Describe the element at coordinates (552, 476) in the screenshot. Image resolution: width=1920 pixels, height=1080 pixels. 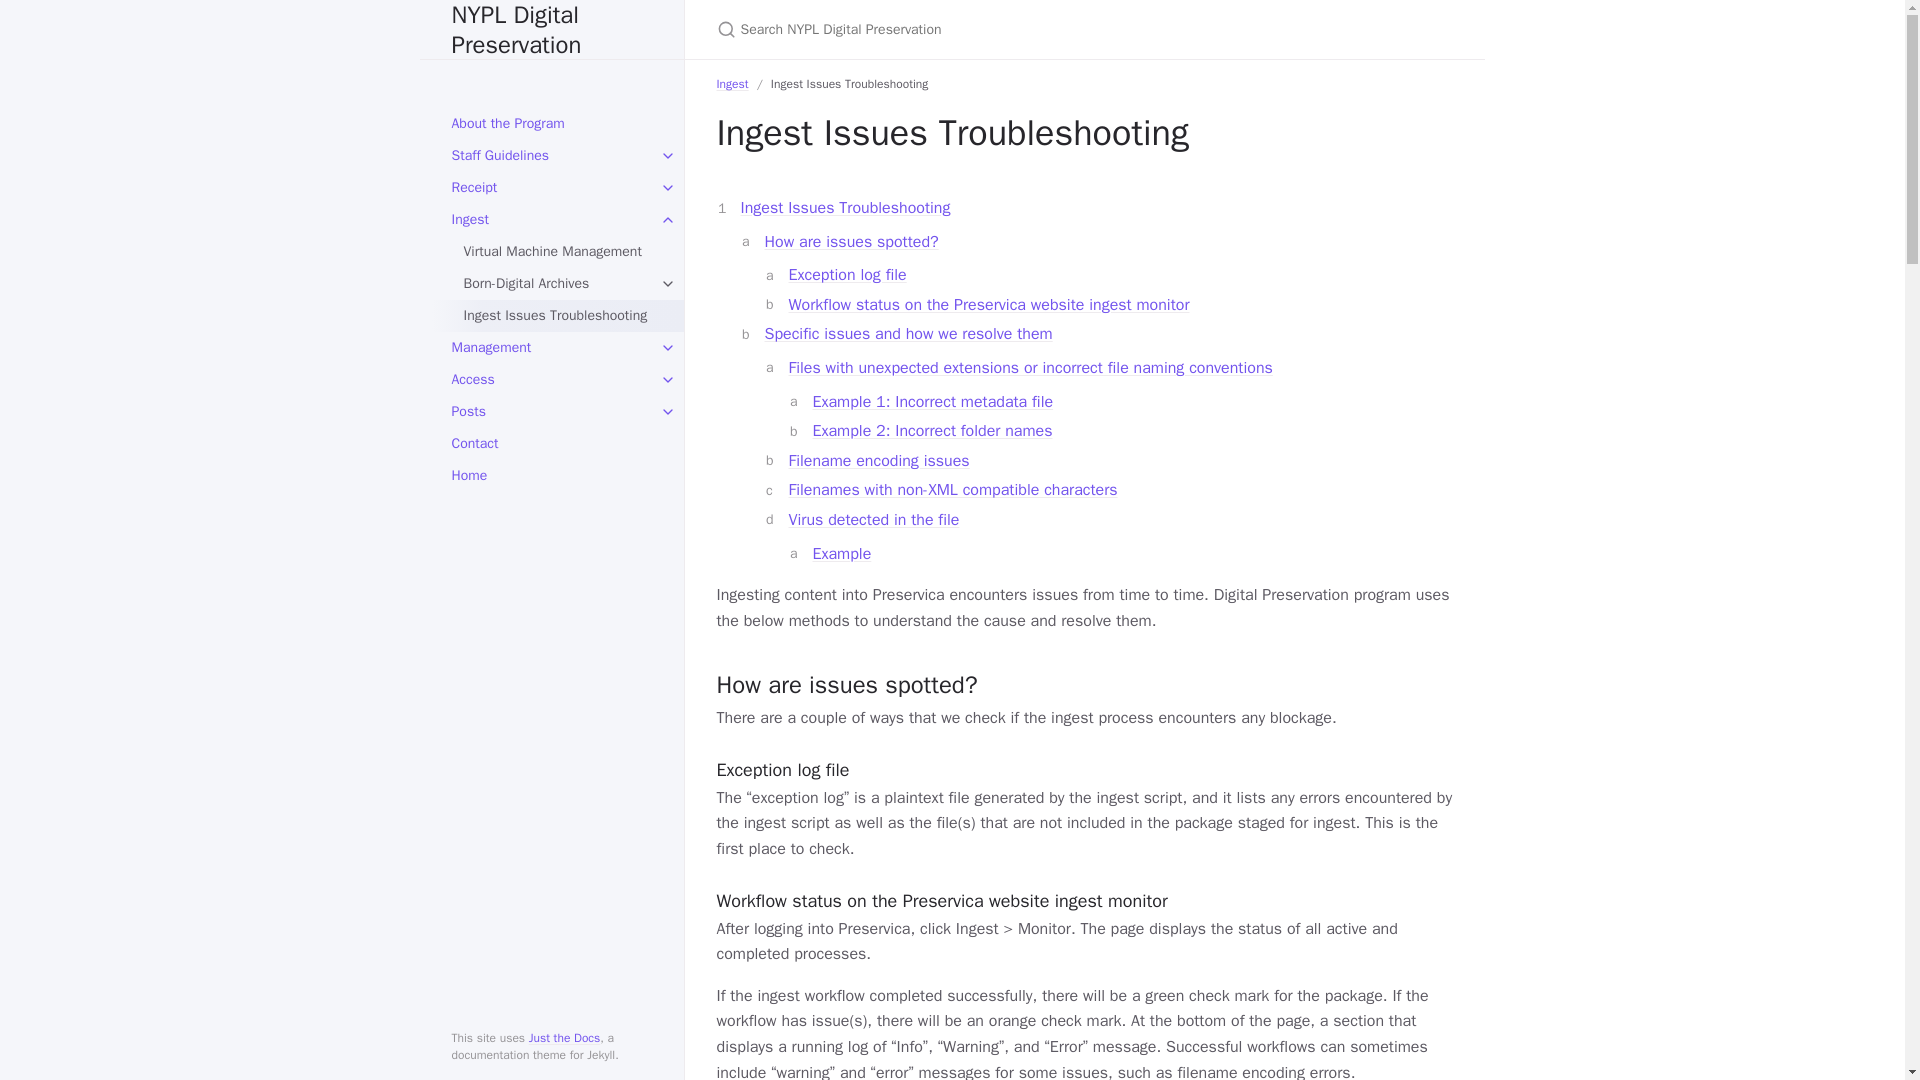
I see `Home` at that location.